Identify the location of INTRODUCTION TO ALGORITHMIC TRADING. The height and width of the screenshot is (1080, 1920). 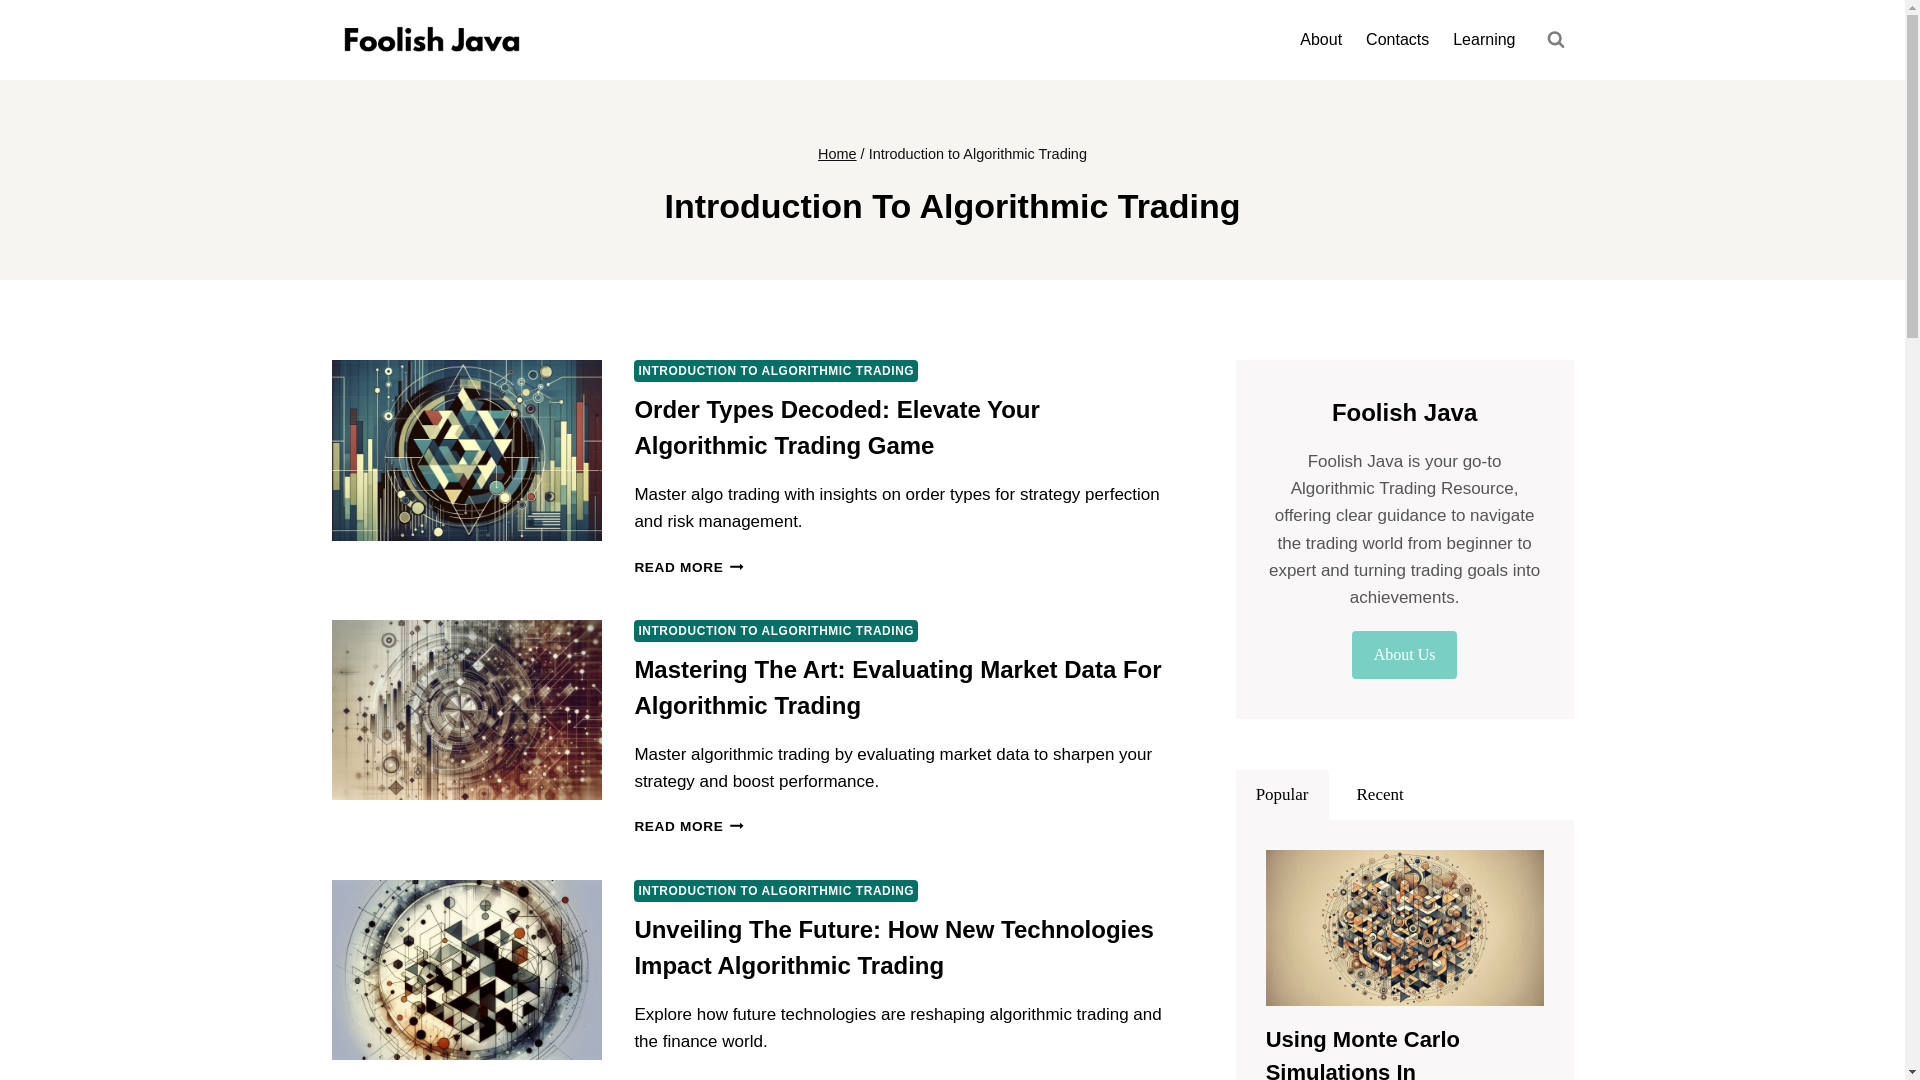
(775, 630).